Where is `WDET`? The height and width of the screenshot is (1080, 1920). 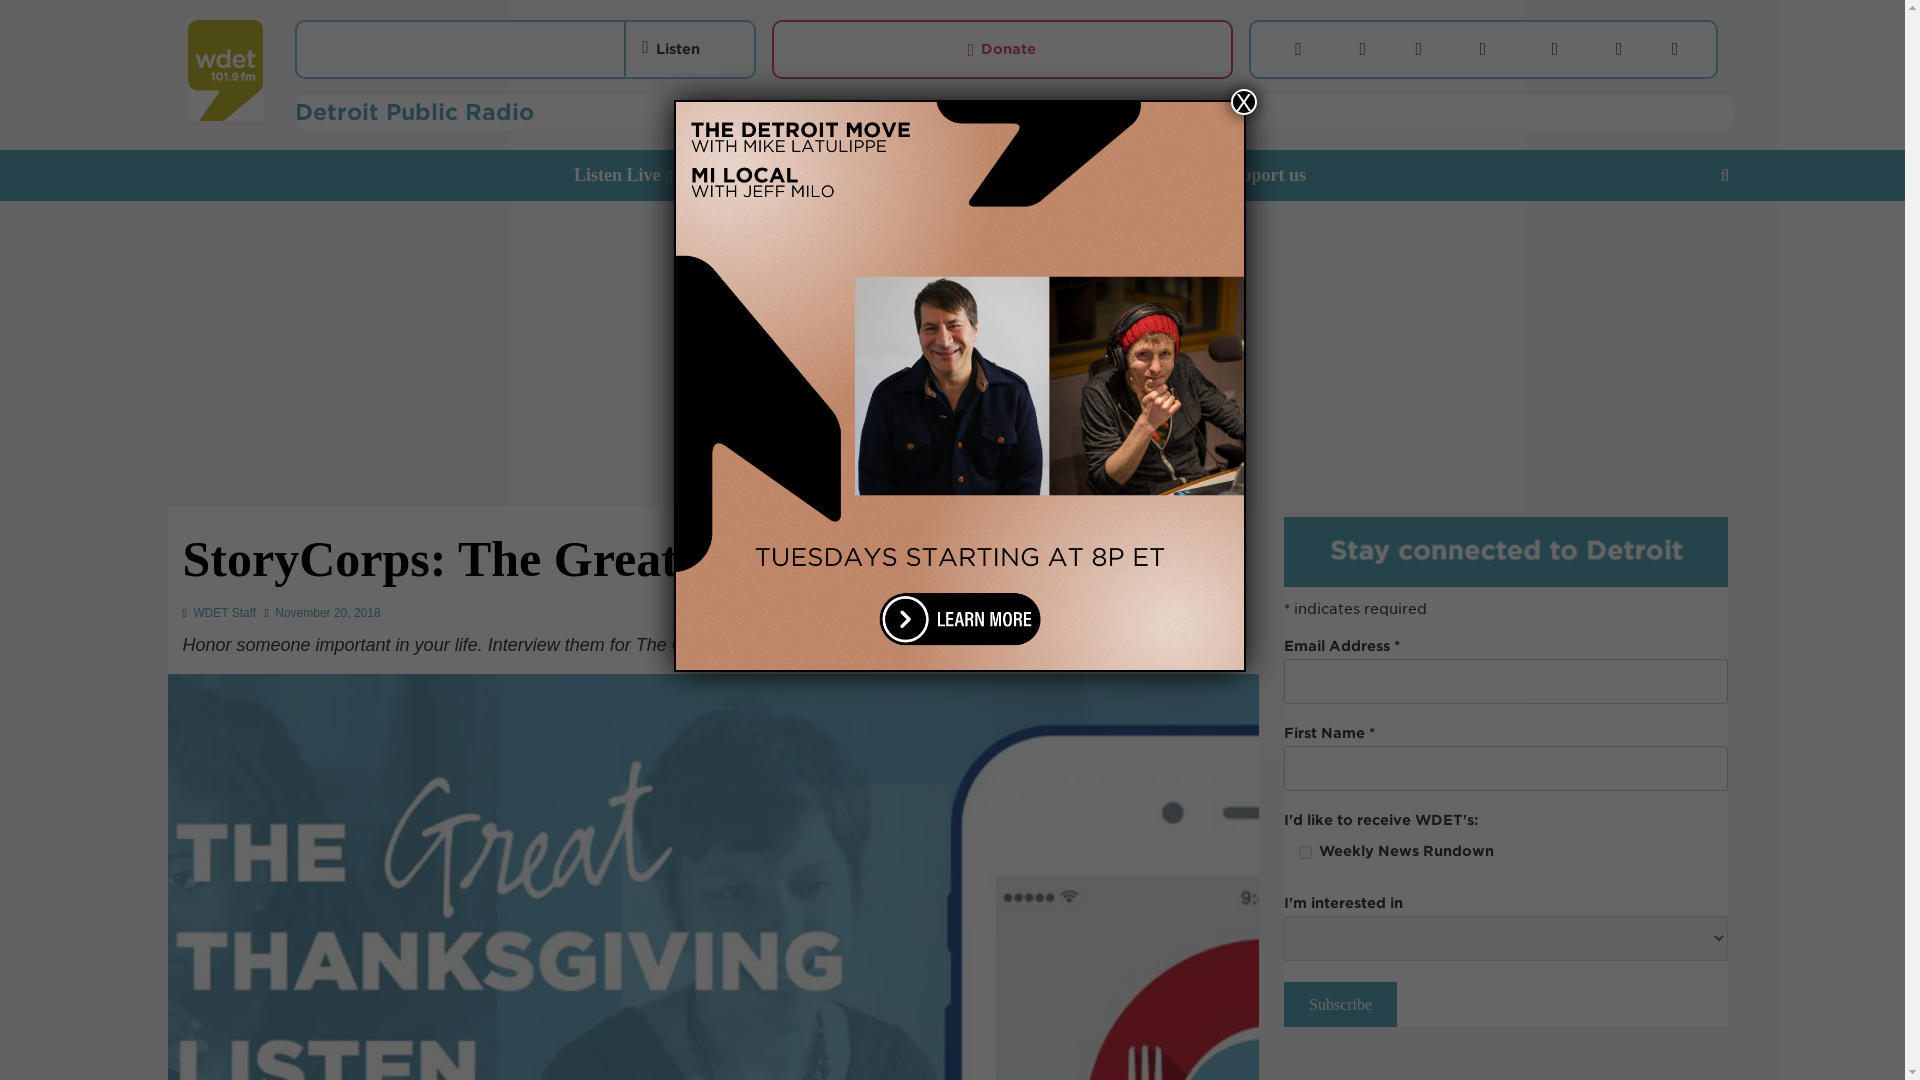
WDET is located at coordinates (226, 74).